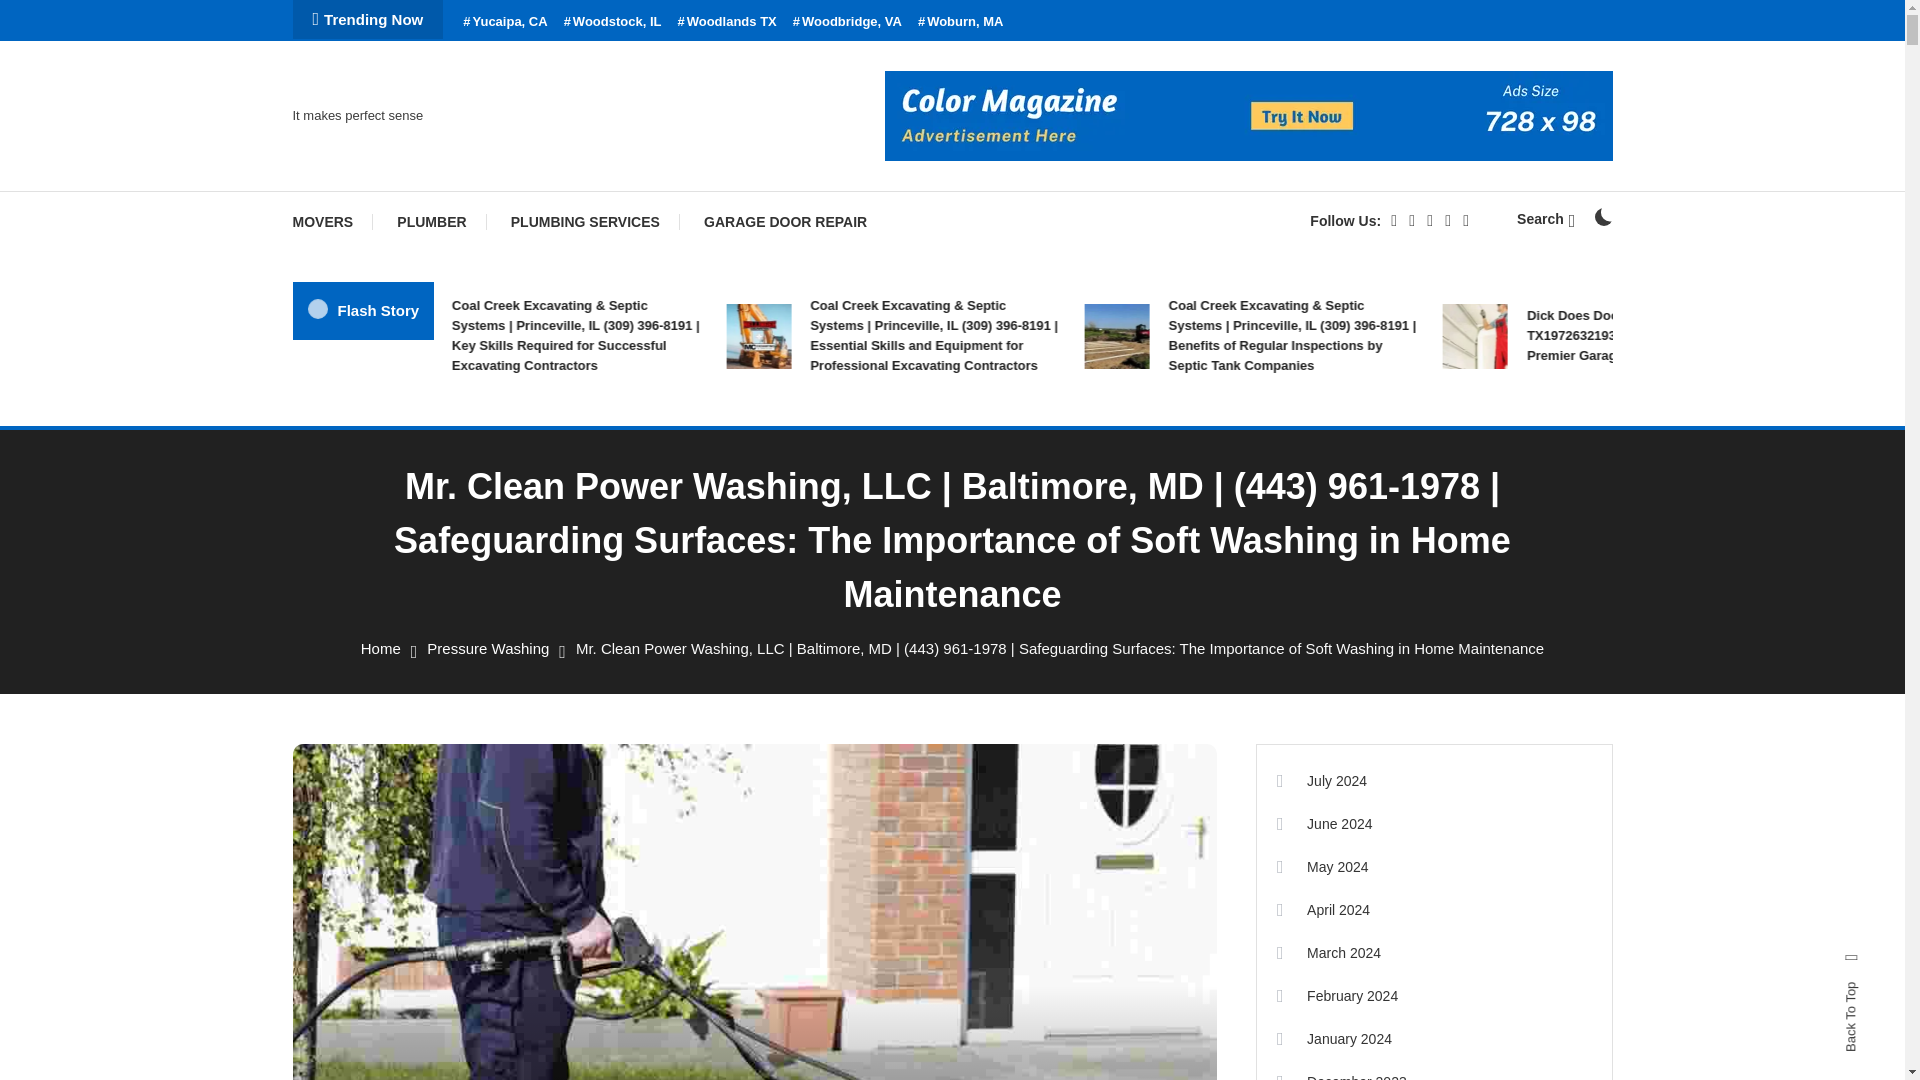 The height and width of the screenshot is (1080, 1920). What do you see at coordinates (380, 648) in the screenshot?
I see `Home` at bounding box center [380, 648].